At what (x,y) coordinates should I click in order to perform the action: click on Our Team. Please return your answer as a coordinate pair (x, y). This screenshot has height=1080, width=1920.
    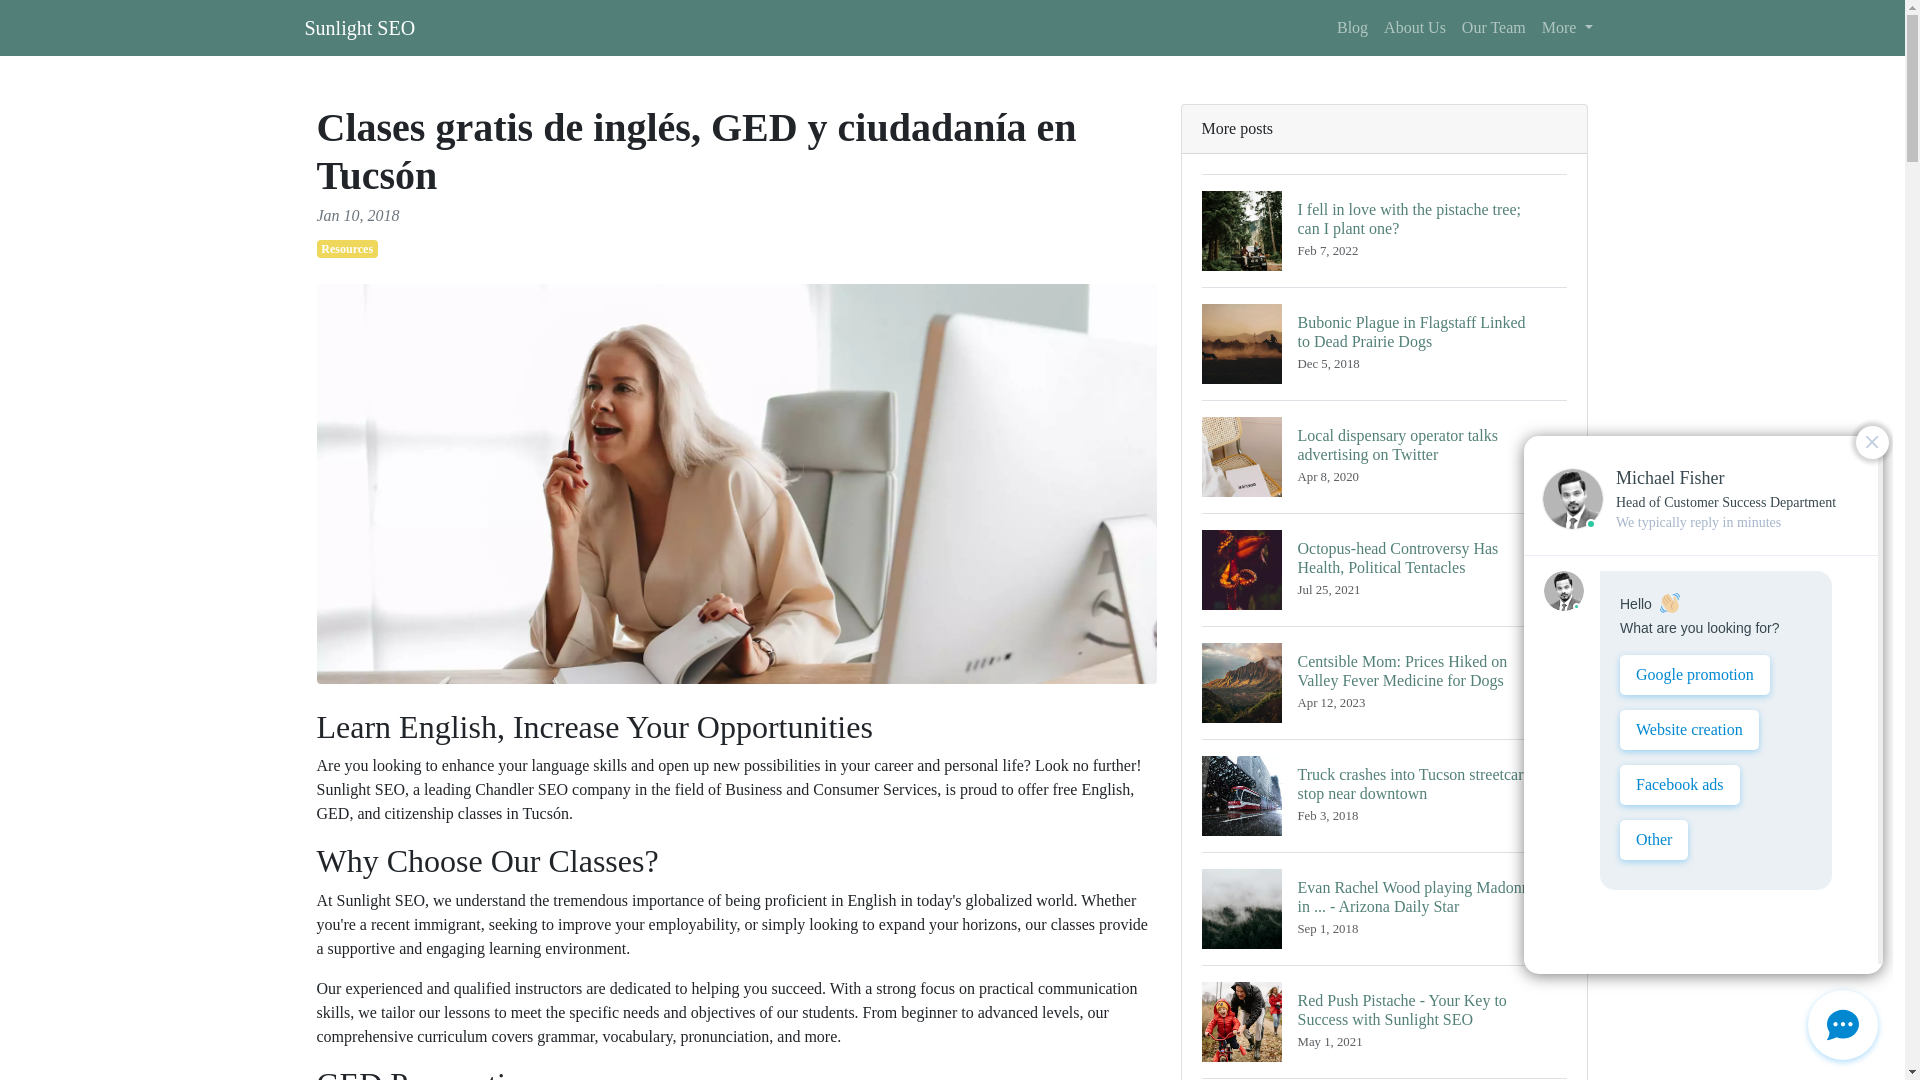
    Looking at the image, I should click on (1494, 27).